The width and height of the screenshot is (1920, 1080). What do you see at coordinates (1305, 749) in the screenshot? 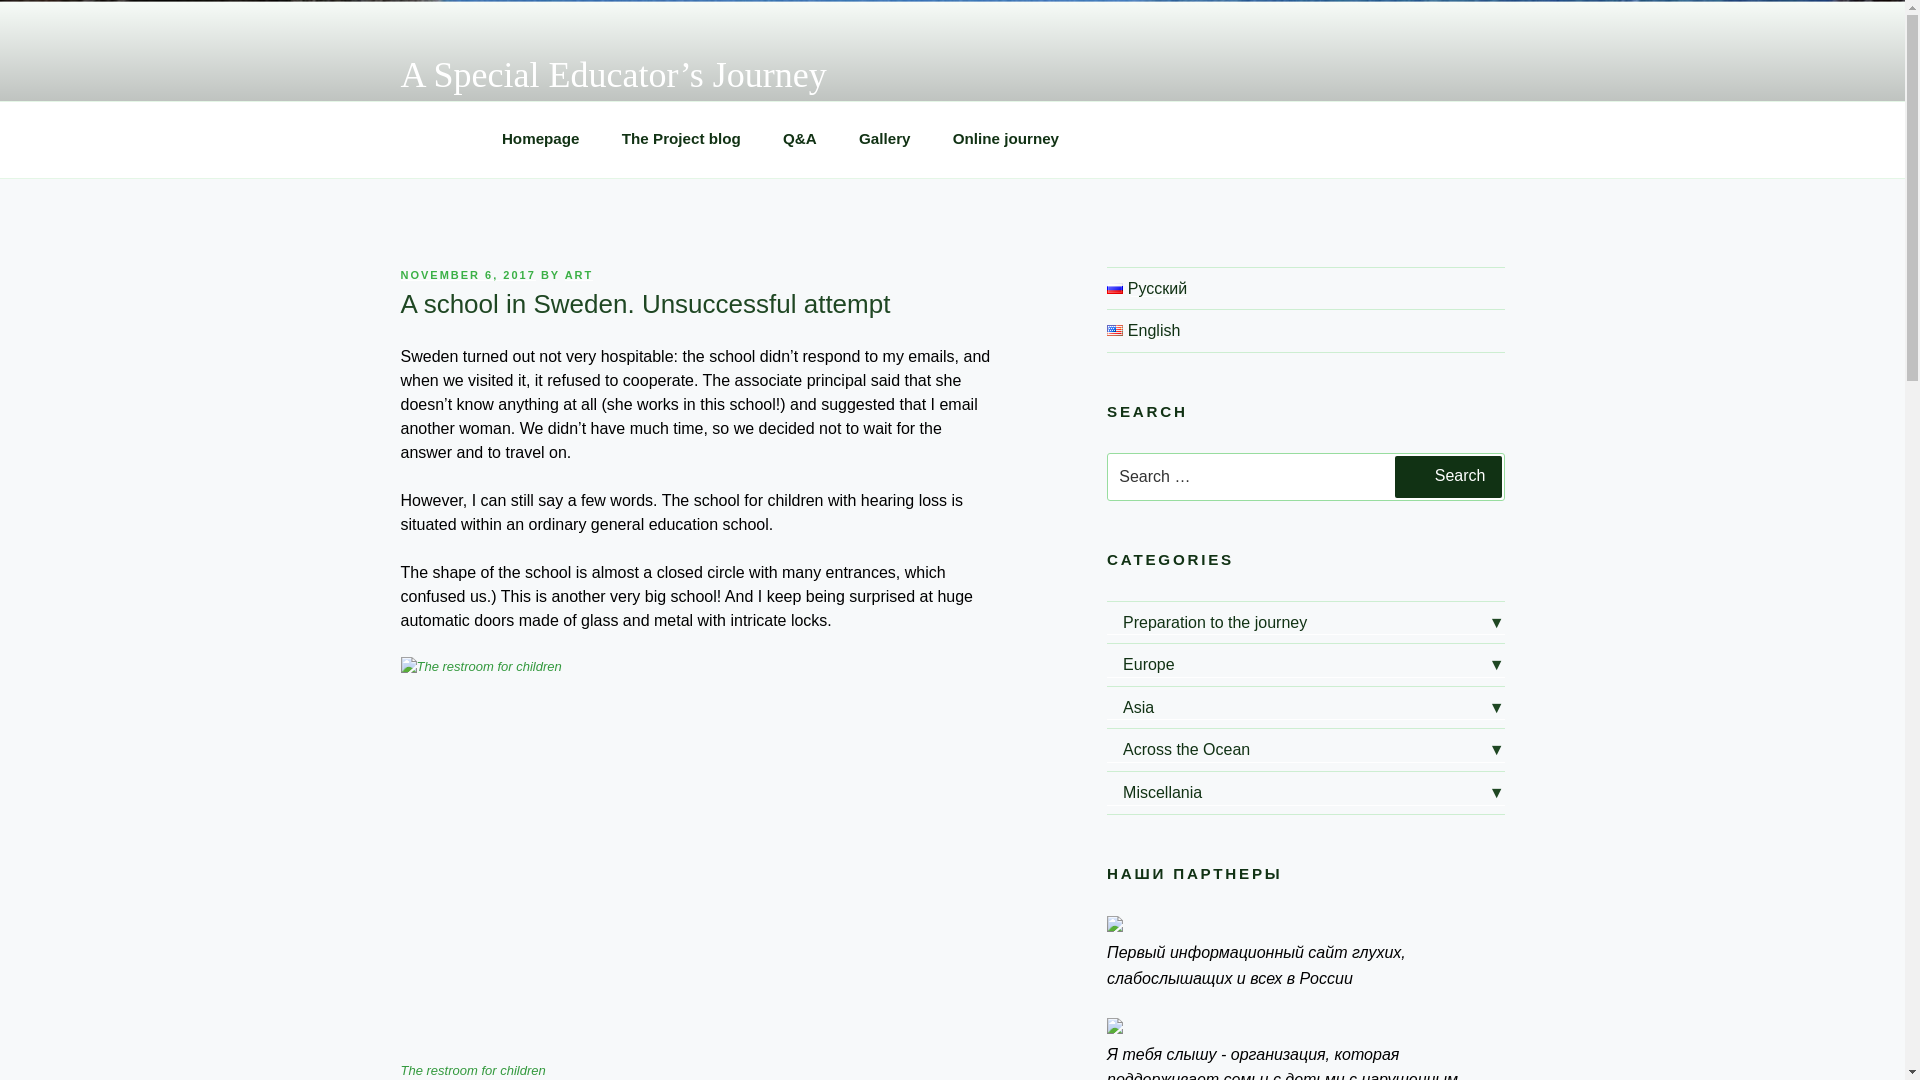
I see `Across the Ocean` at bounding box center [1305, 749].